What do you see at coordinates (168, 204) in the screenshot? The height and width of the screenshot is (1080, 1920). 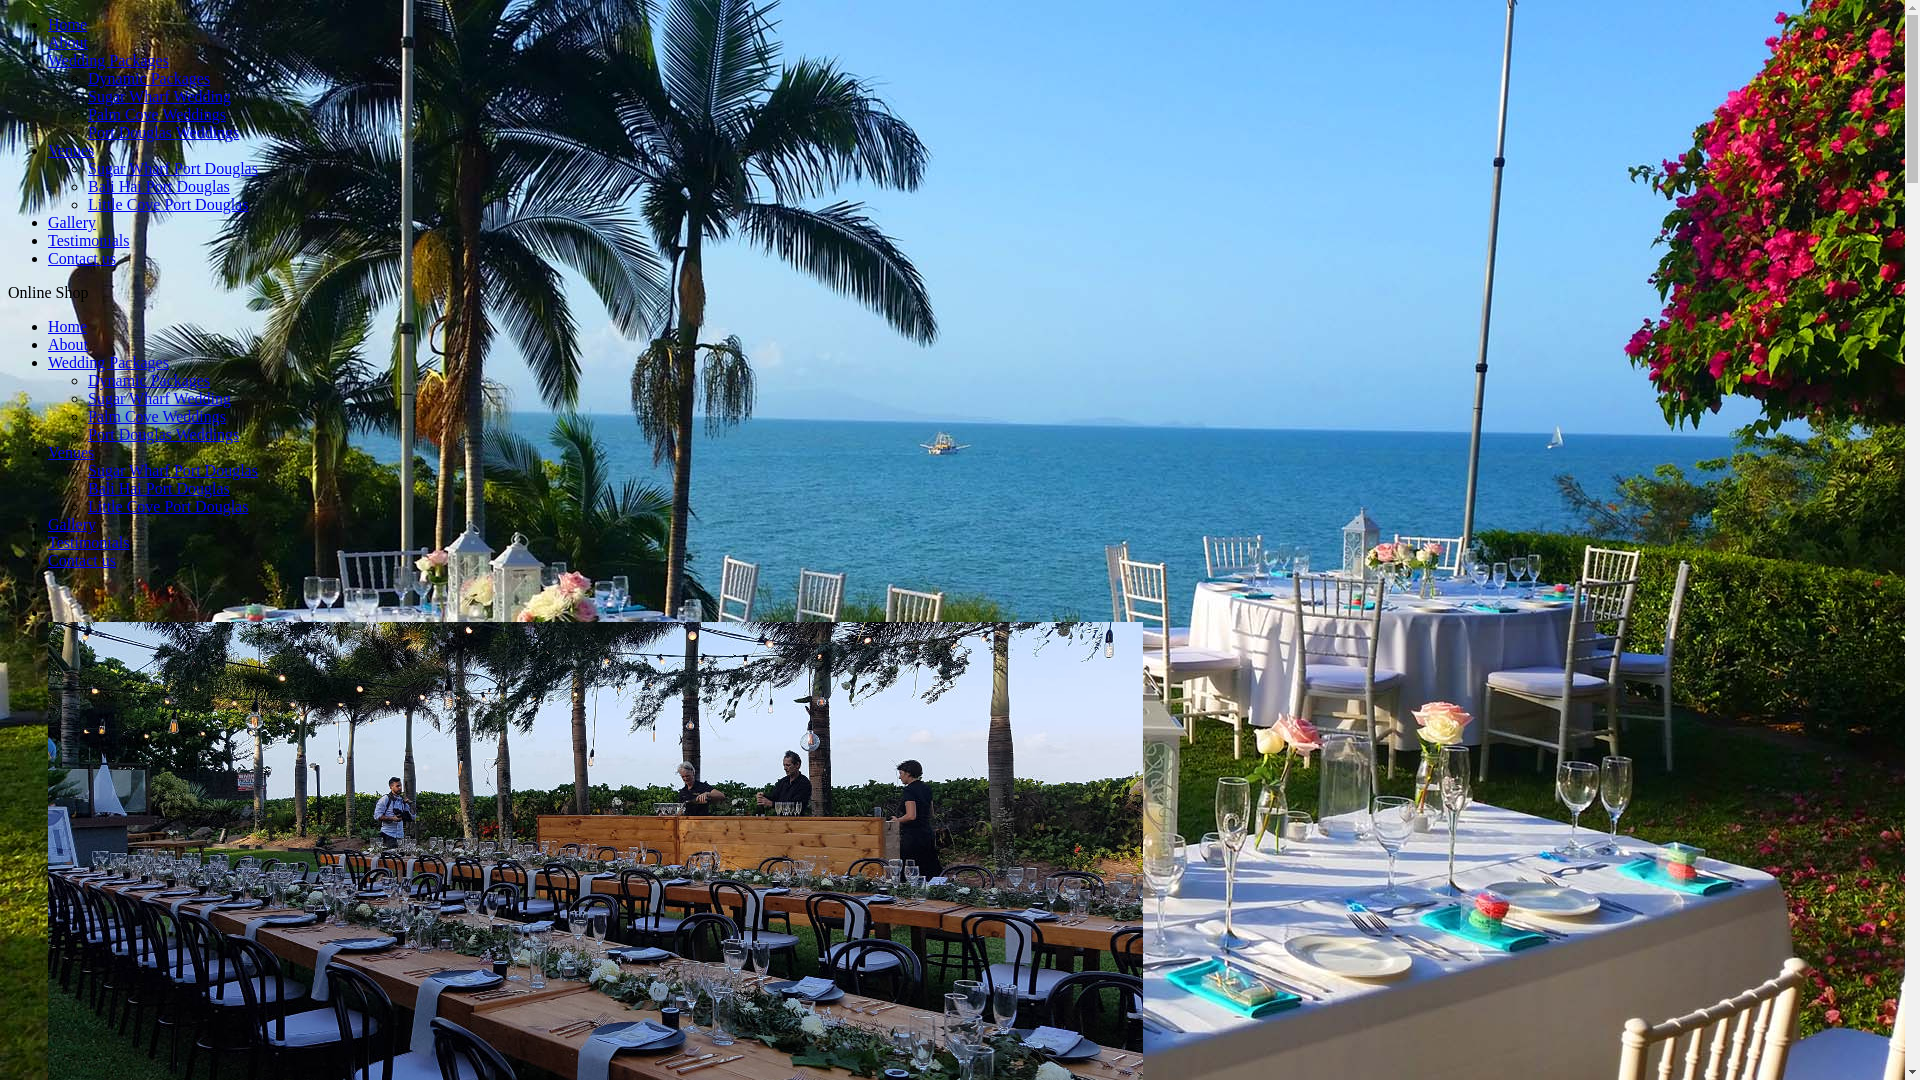 I see `Little Cove Port Douglas` at bounding box center [168, 204].